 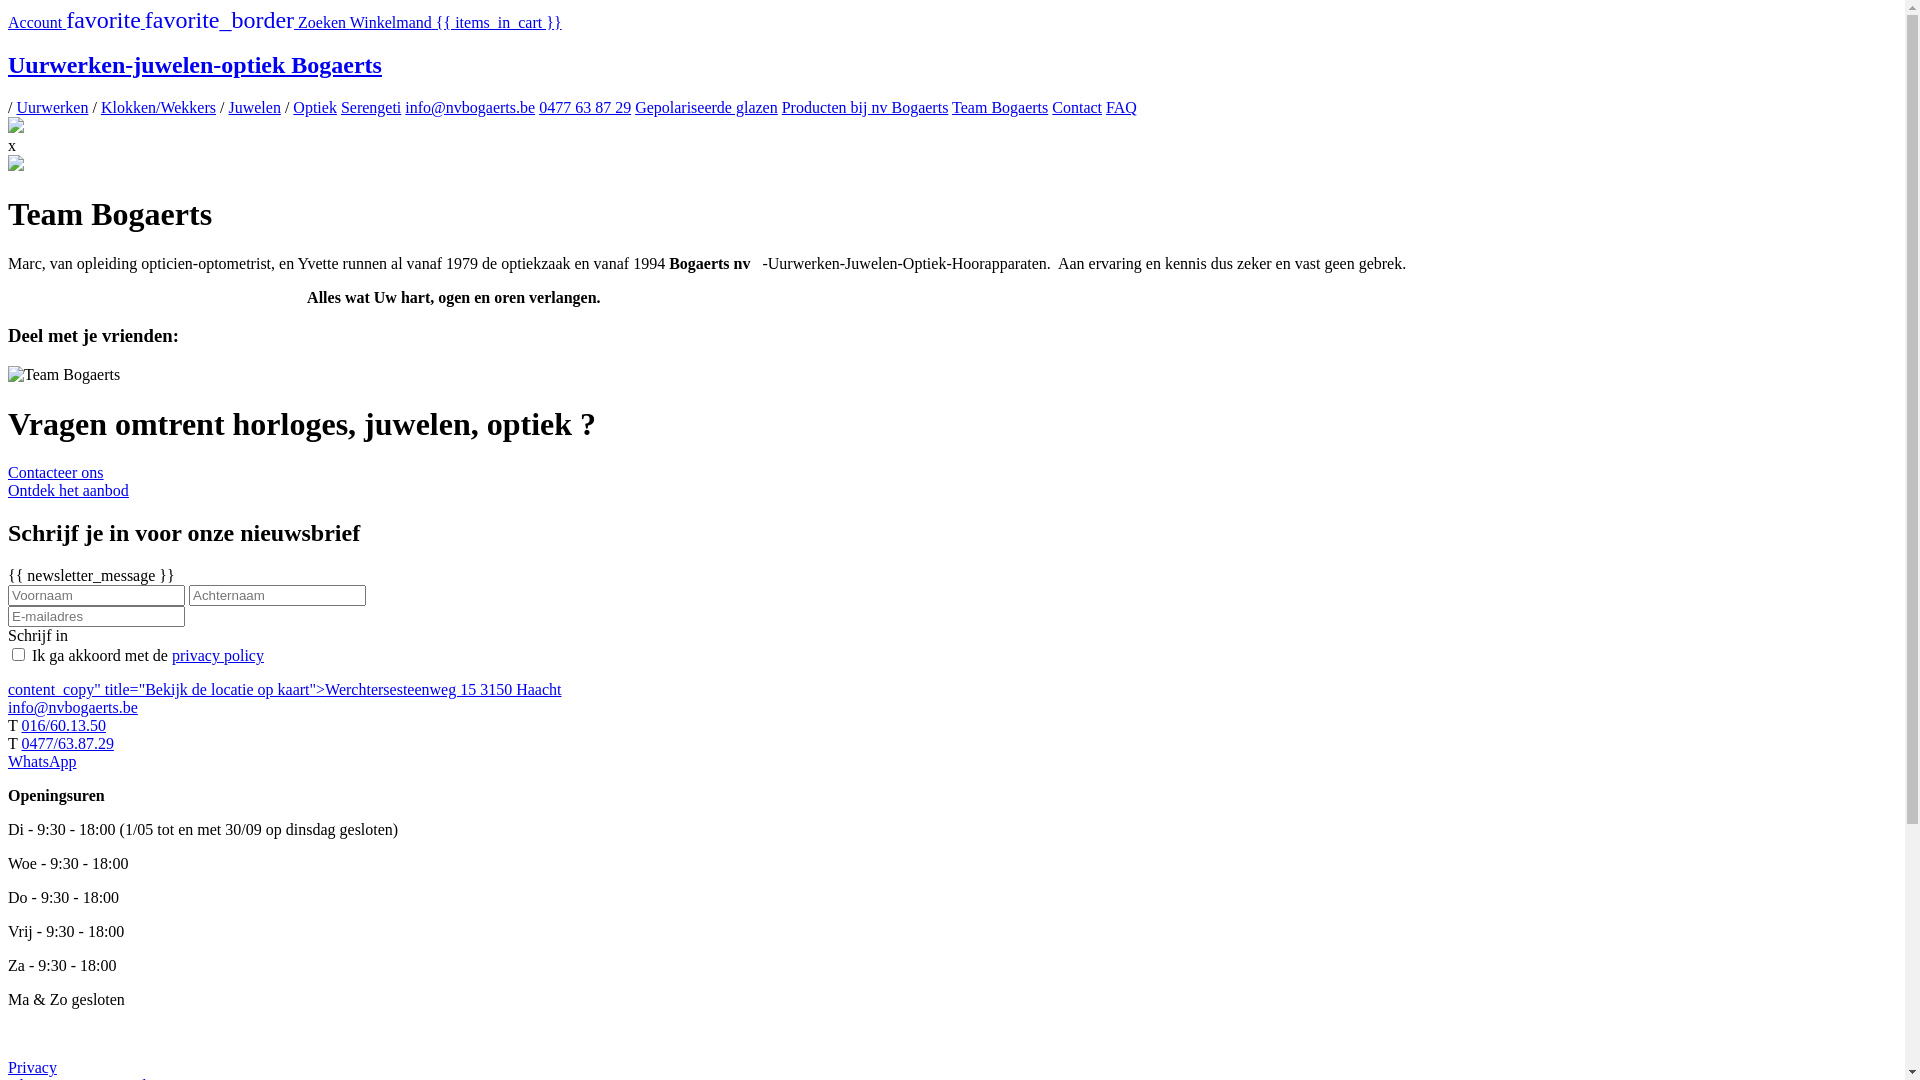 What do you see at coordinates (52, 108) in the screenshot?
I see `Uurwerken` at bounding box center [52, 108].